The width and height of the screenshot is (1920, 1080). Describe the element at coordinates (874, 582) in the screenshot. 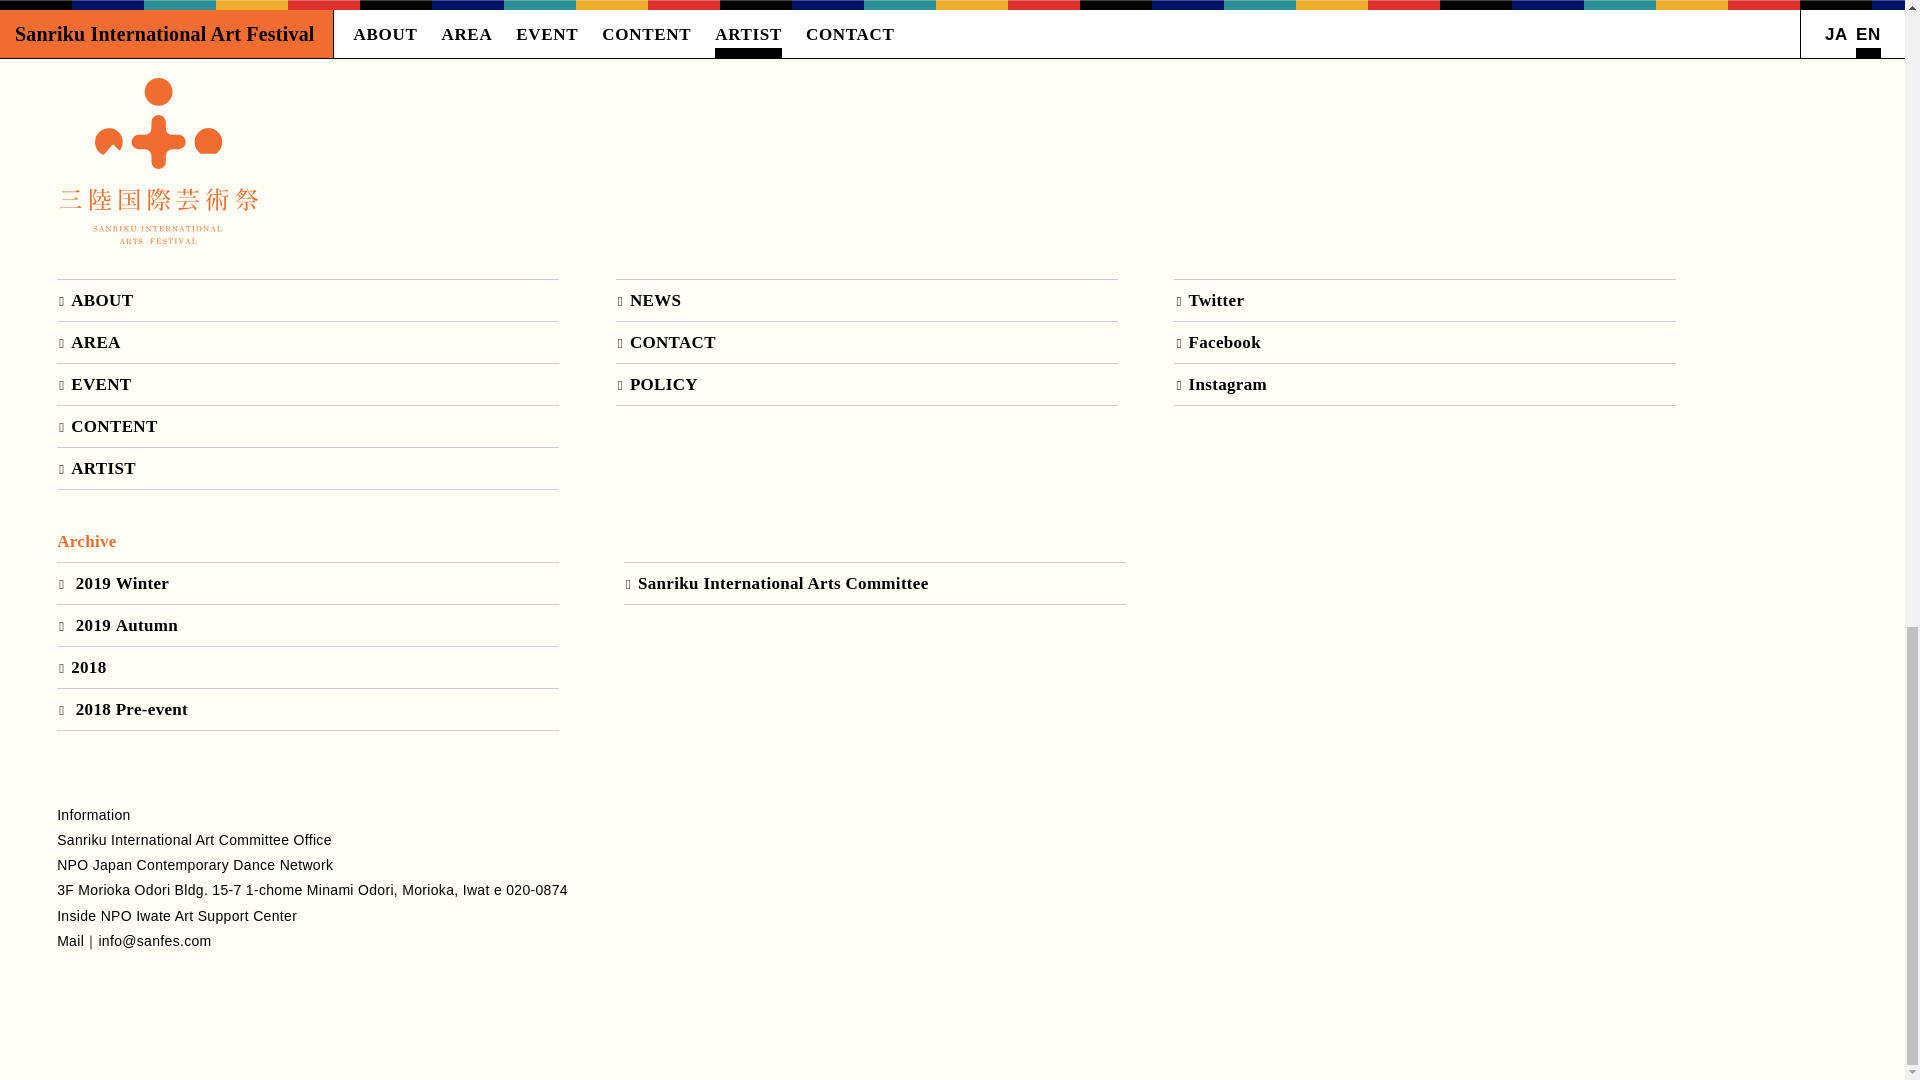

I see `Sanriku International Arts Committee` at that location.